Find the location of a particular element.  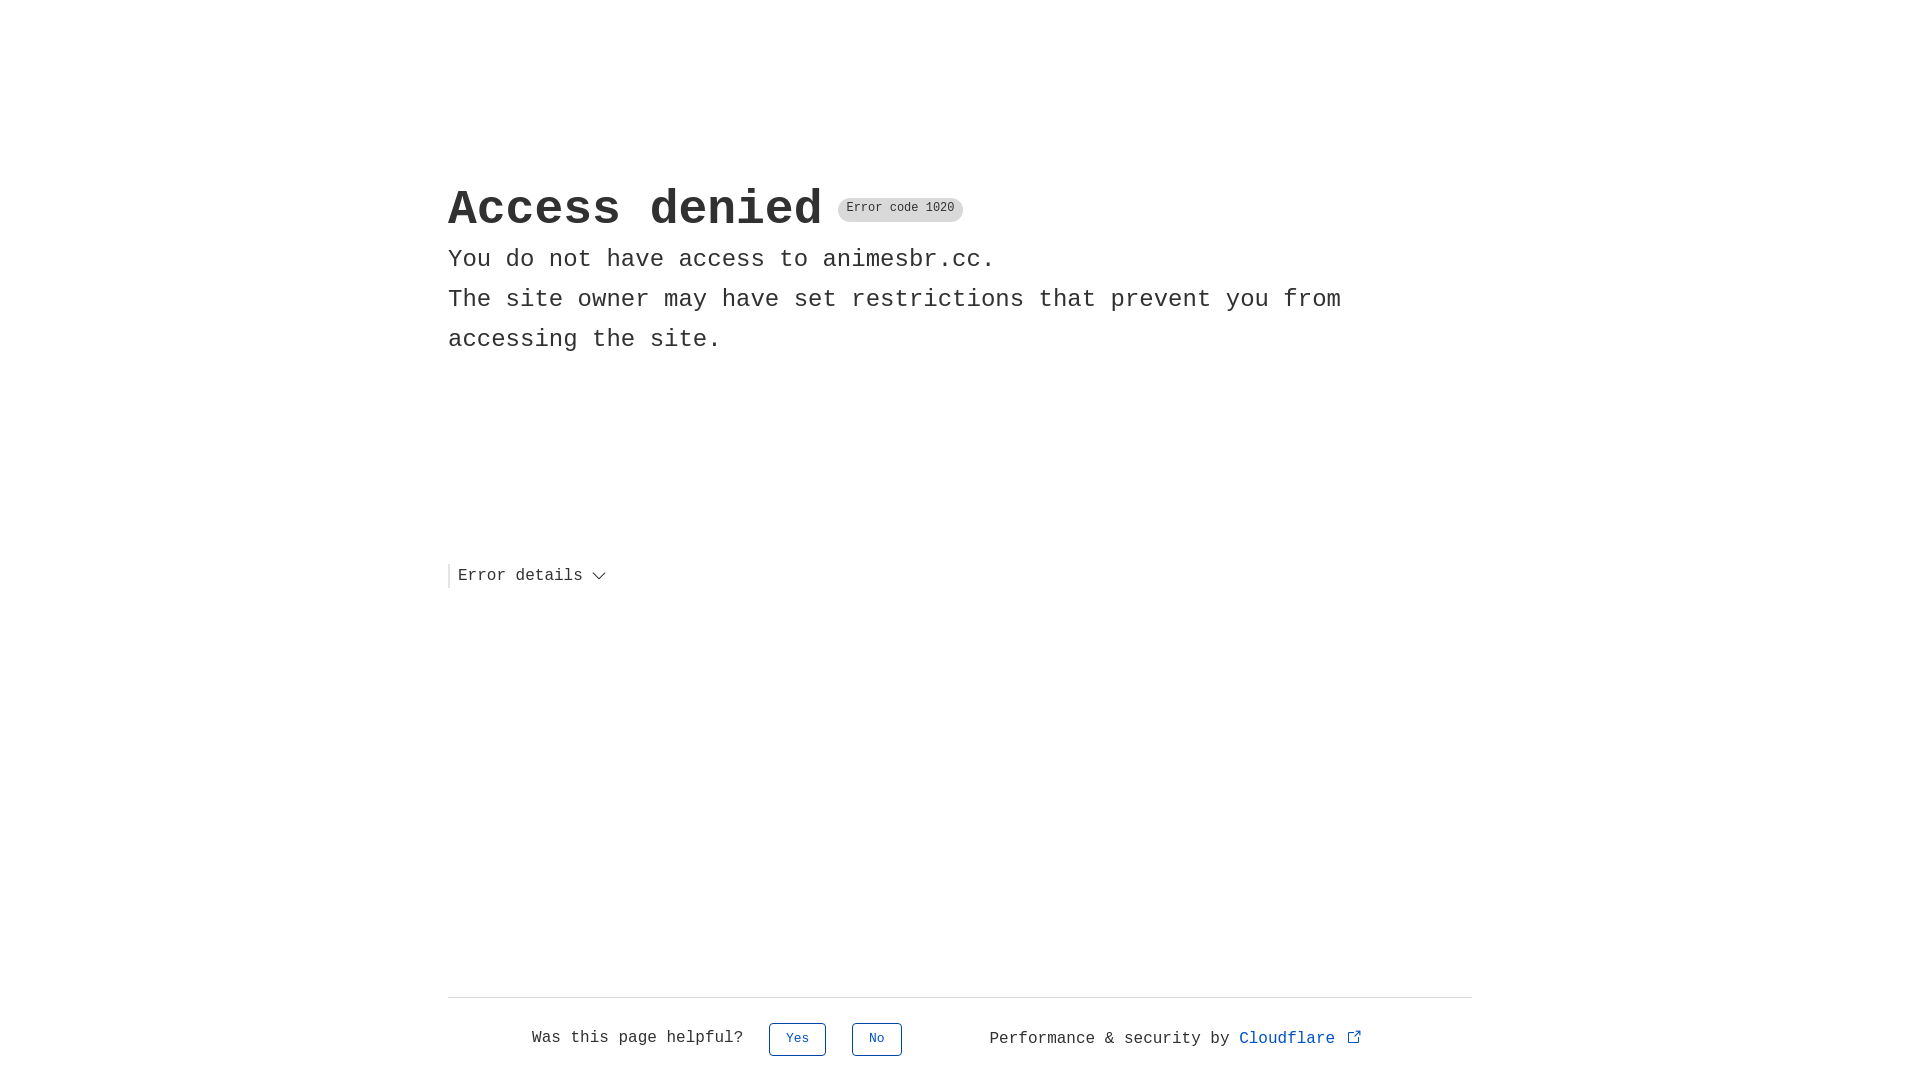

Cloudflare is located at coordinates (1302, 1039).